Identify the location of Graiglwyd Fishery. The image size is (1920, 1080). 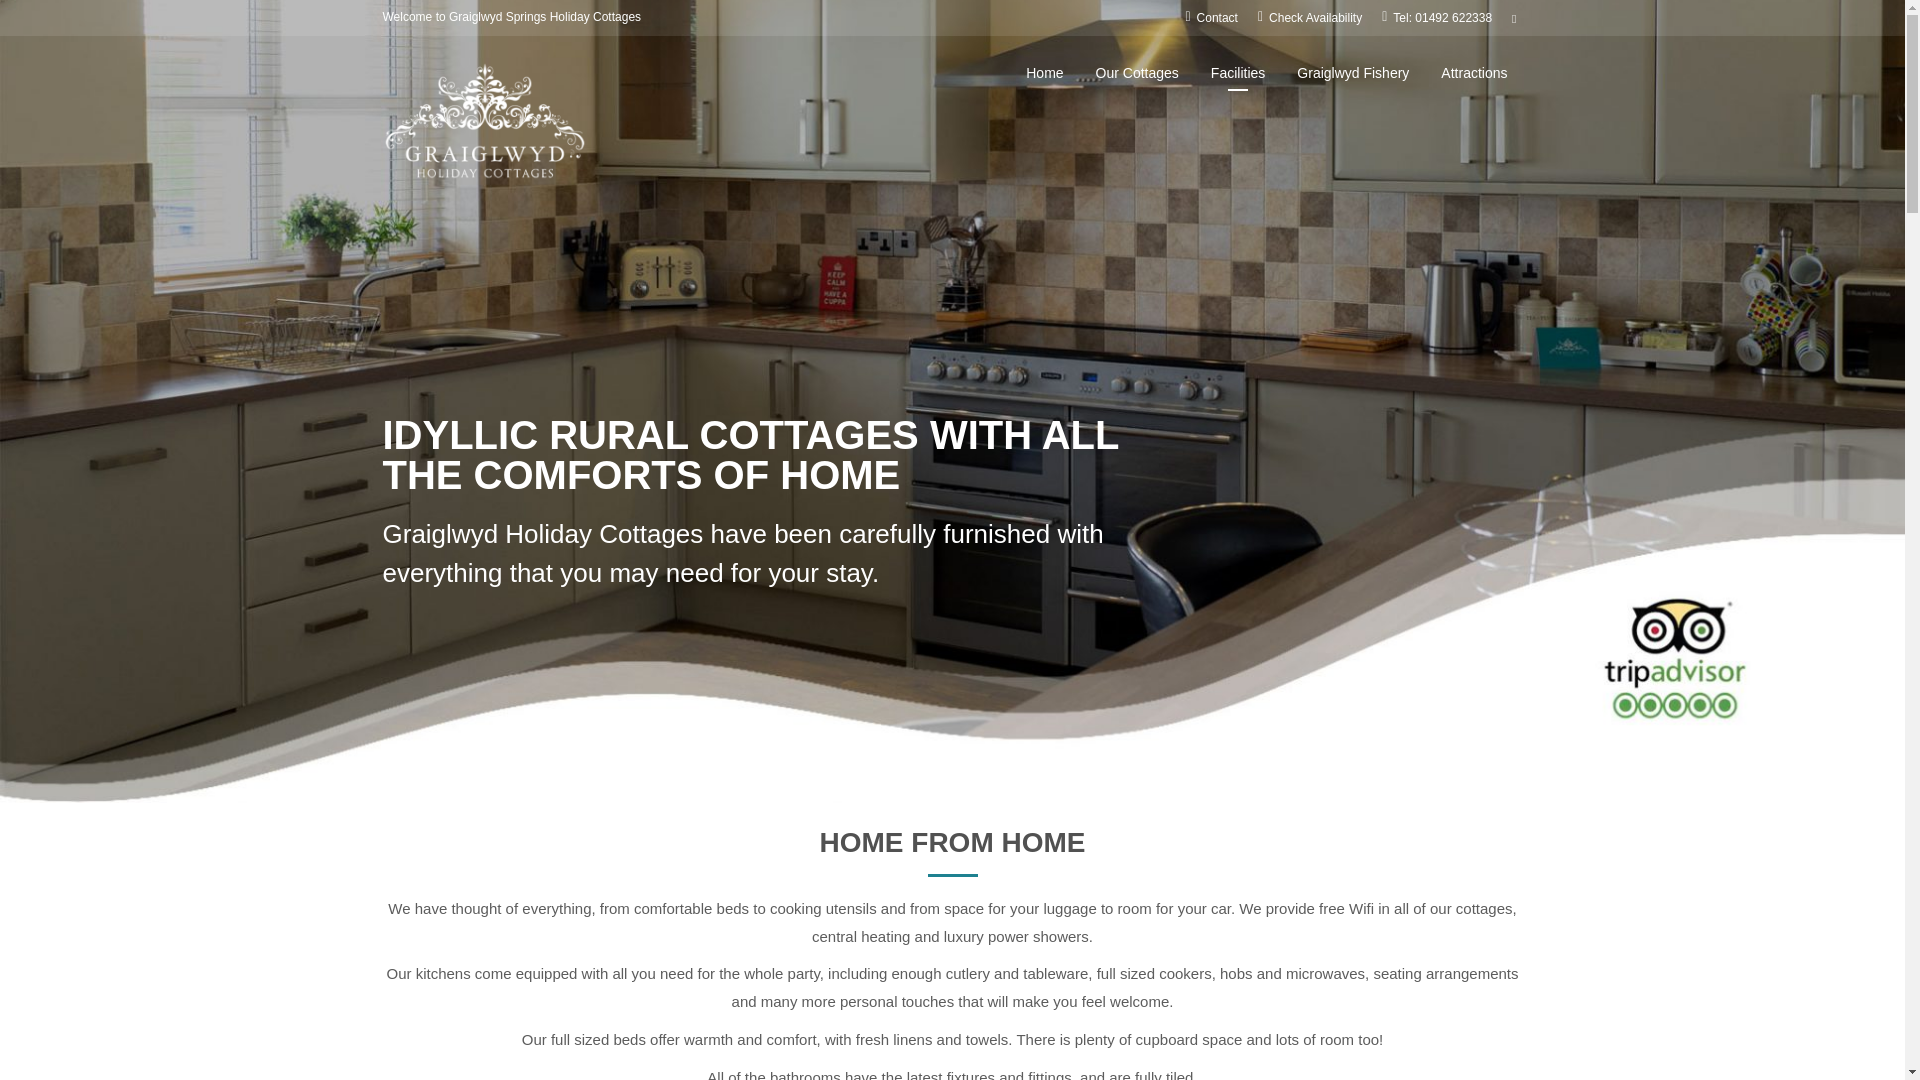
(1353, 72).